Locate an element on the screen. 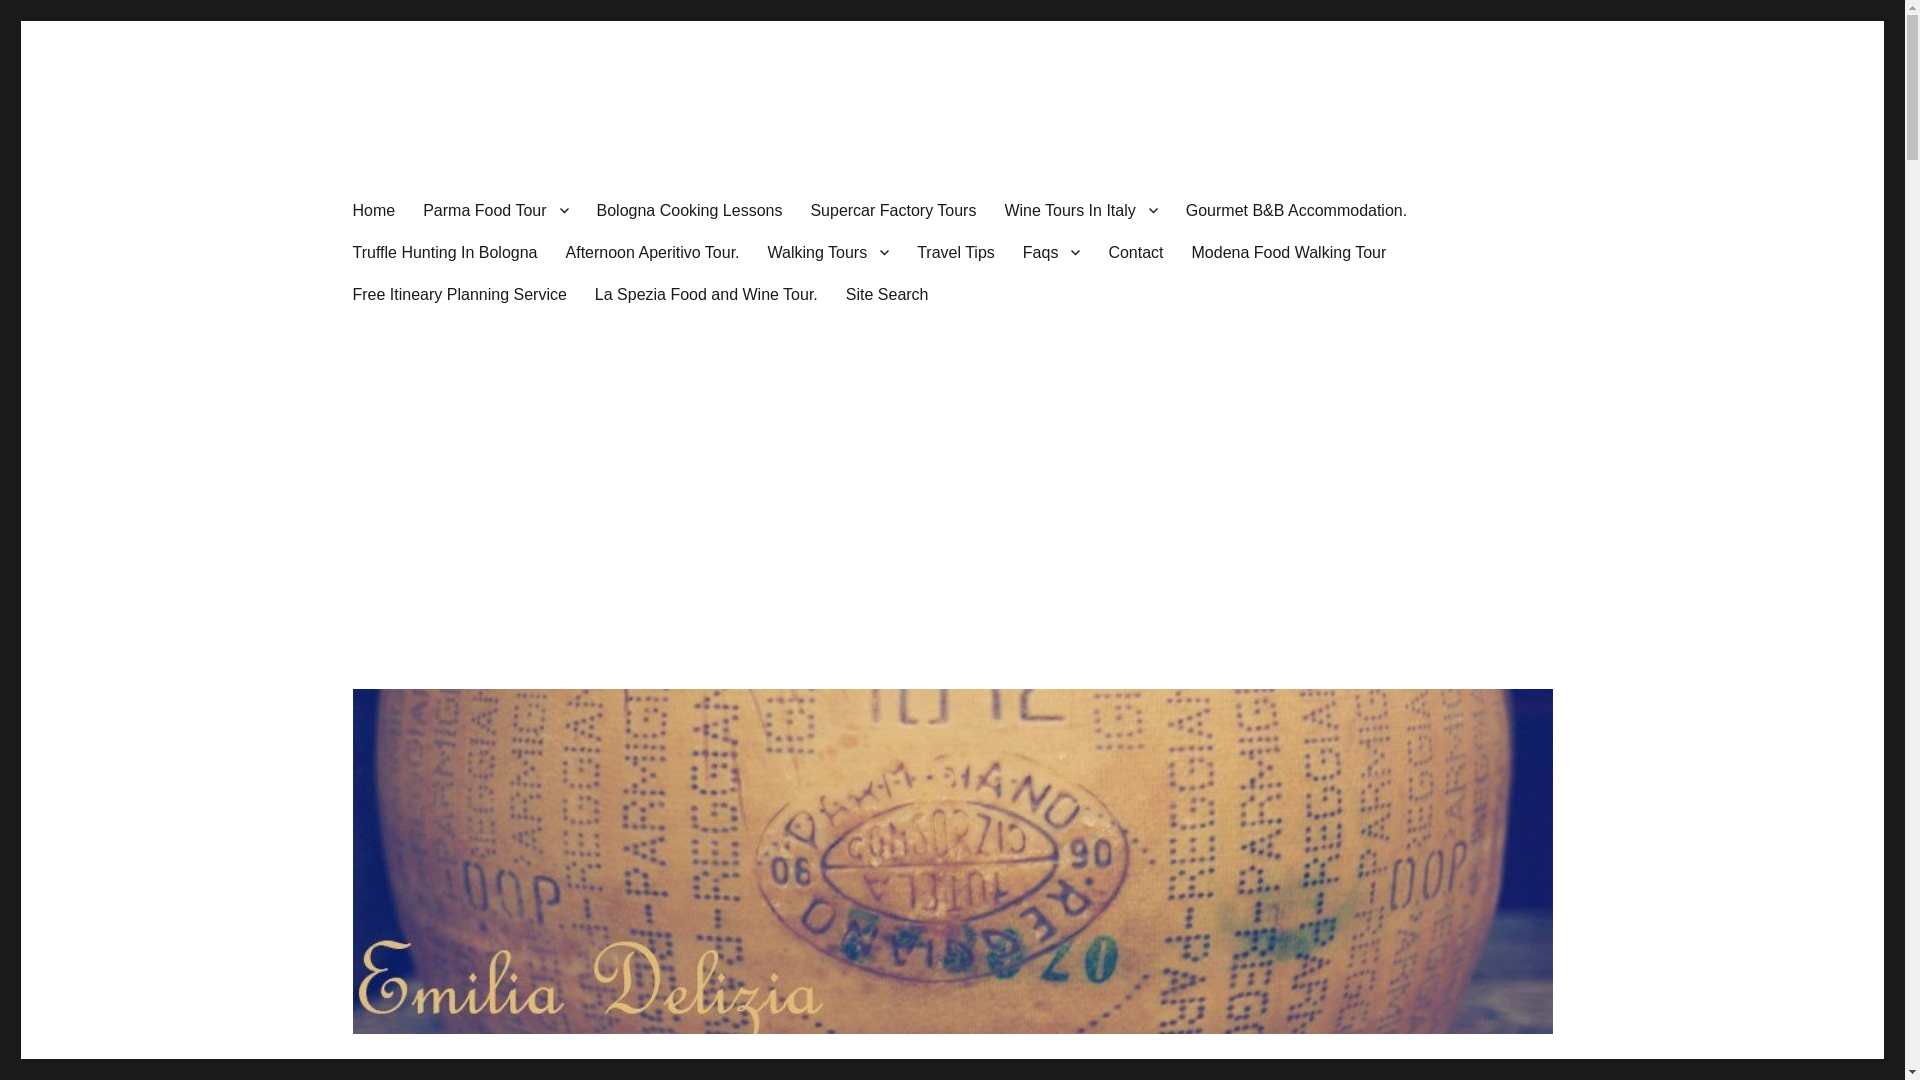 The image size is (1920, 1080). Free Itineary Planning Service is located at coordinates (458, 294).